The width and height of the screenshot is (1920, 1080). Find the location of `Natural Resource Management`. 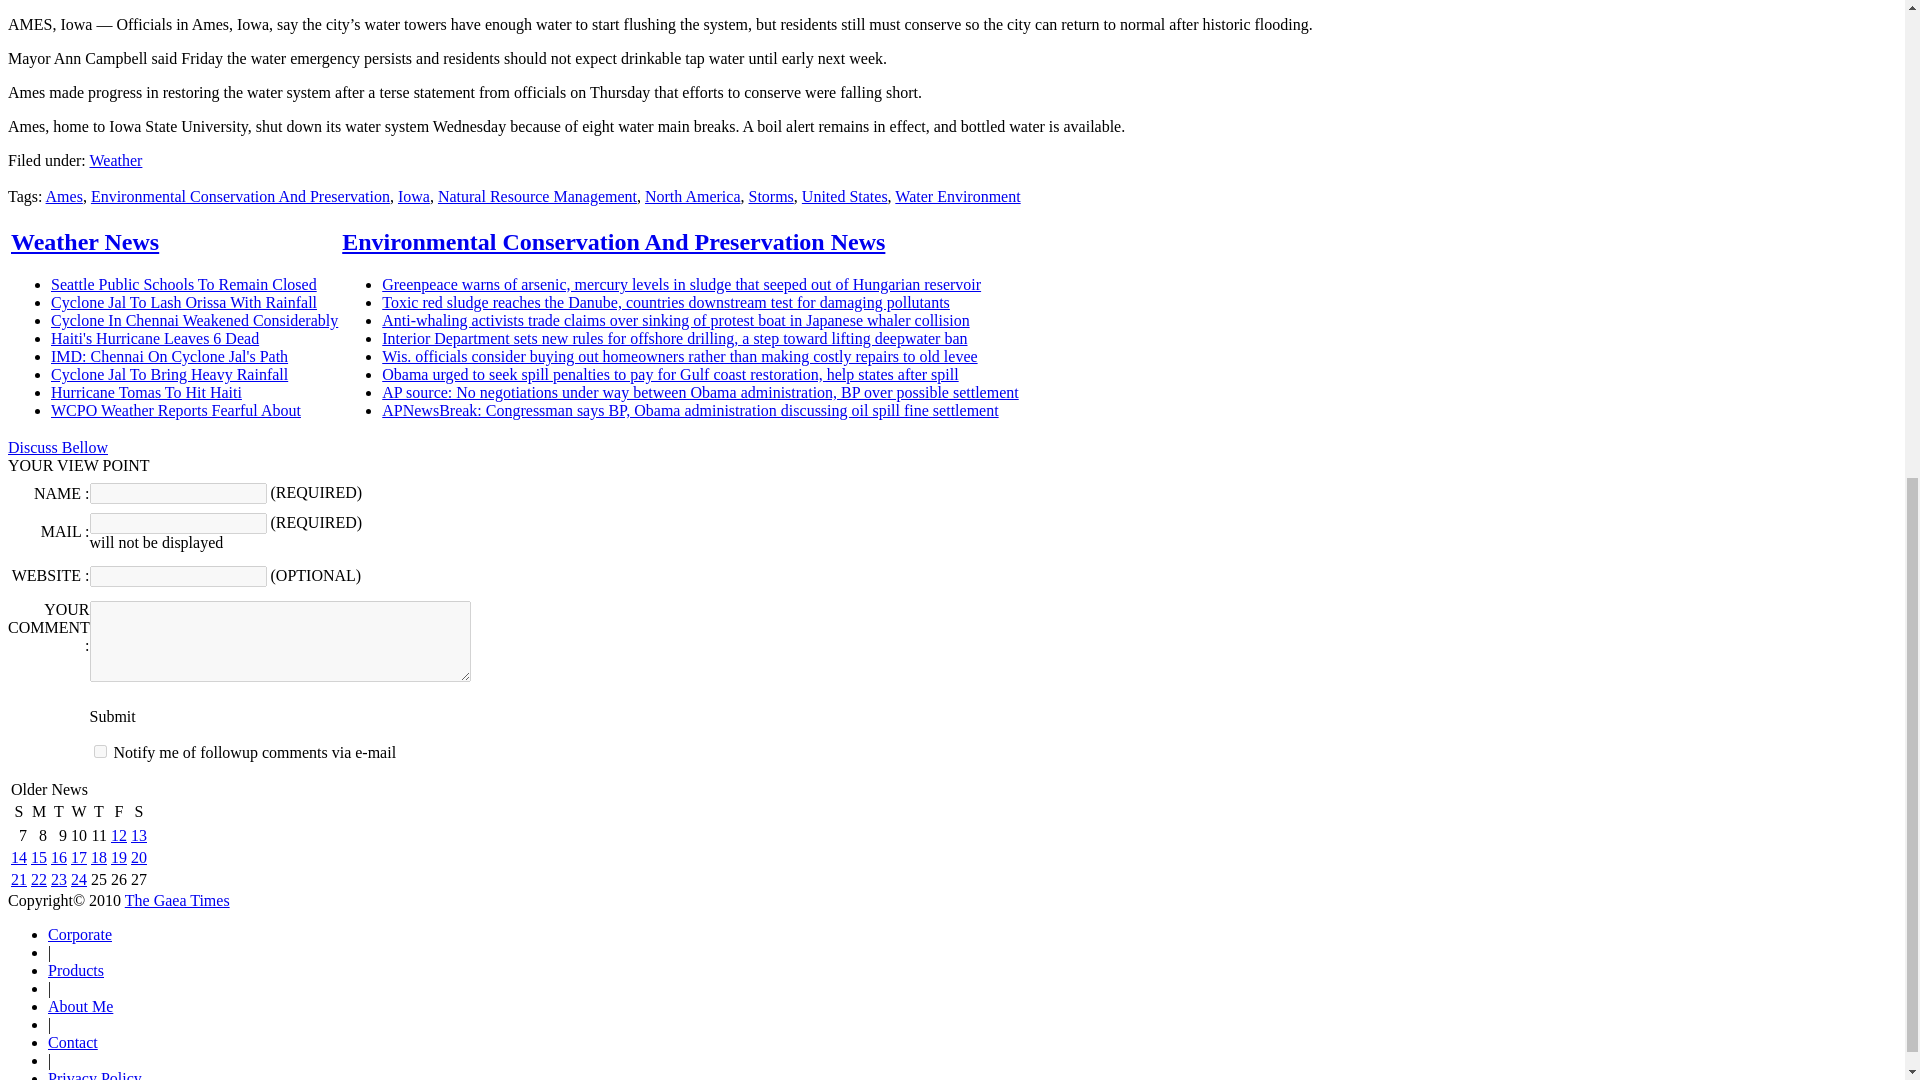

Natural Resource Management is located at coordinates (537, 196).